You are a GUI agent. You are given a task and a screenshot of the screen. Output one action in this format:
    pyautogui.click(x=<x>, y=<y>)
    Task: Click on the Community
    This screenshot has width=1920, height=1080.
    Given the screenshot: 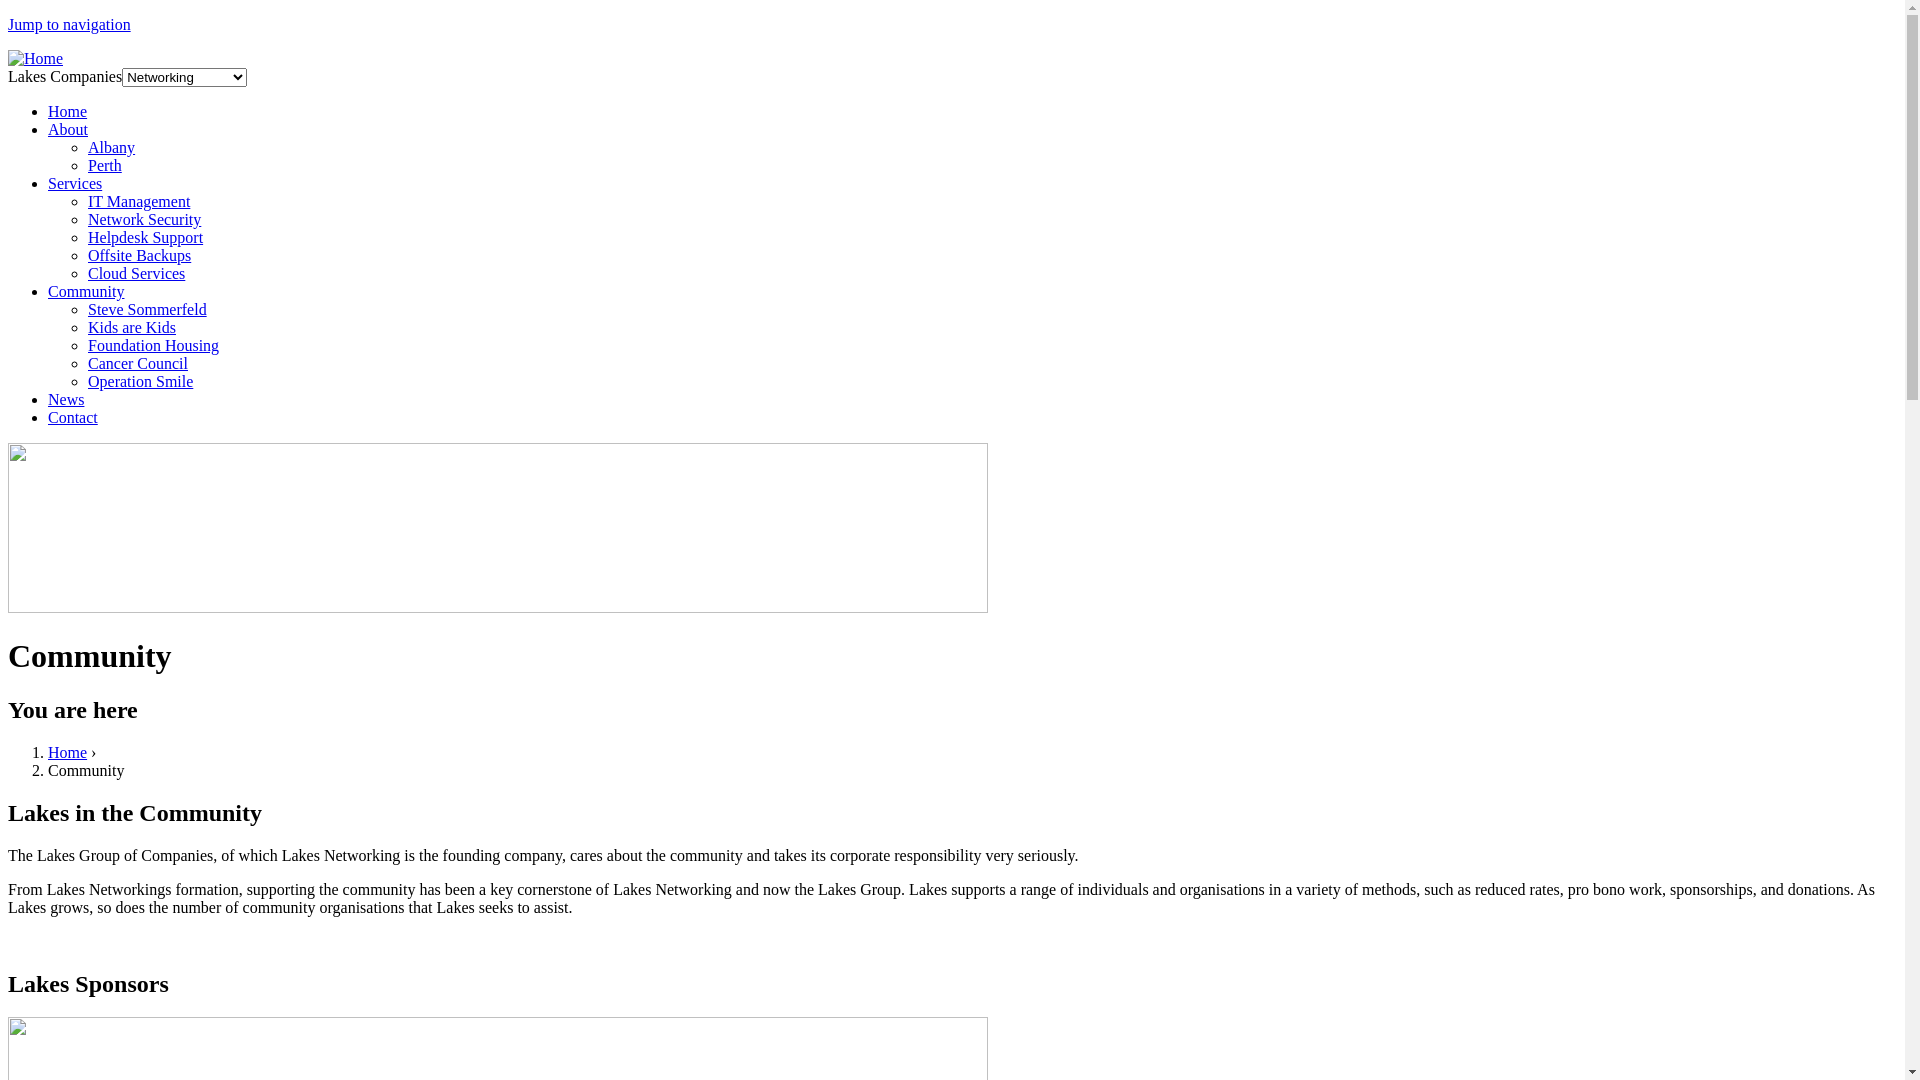 What is the action you would take?
    pyautogui.click(x=86, y=292)
    